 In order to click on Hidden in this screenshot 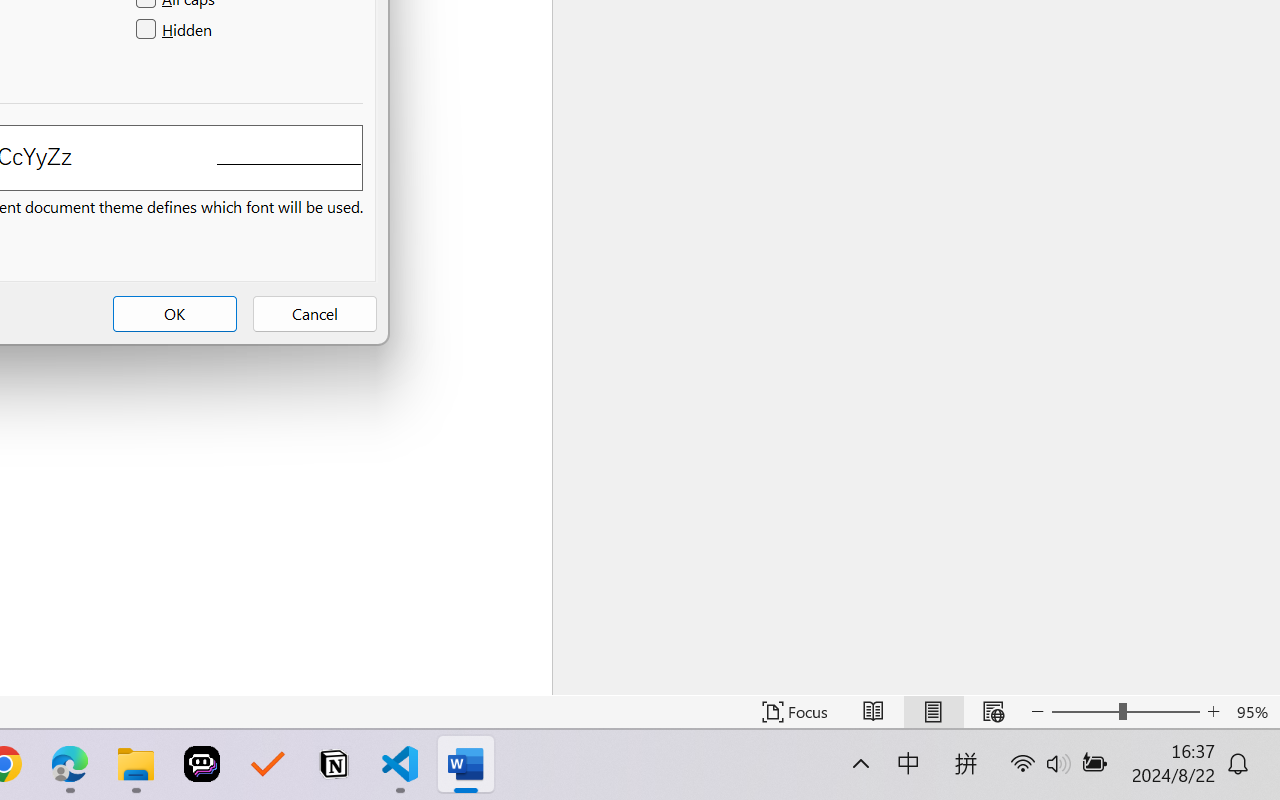, I will do `click(176, 30)`.